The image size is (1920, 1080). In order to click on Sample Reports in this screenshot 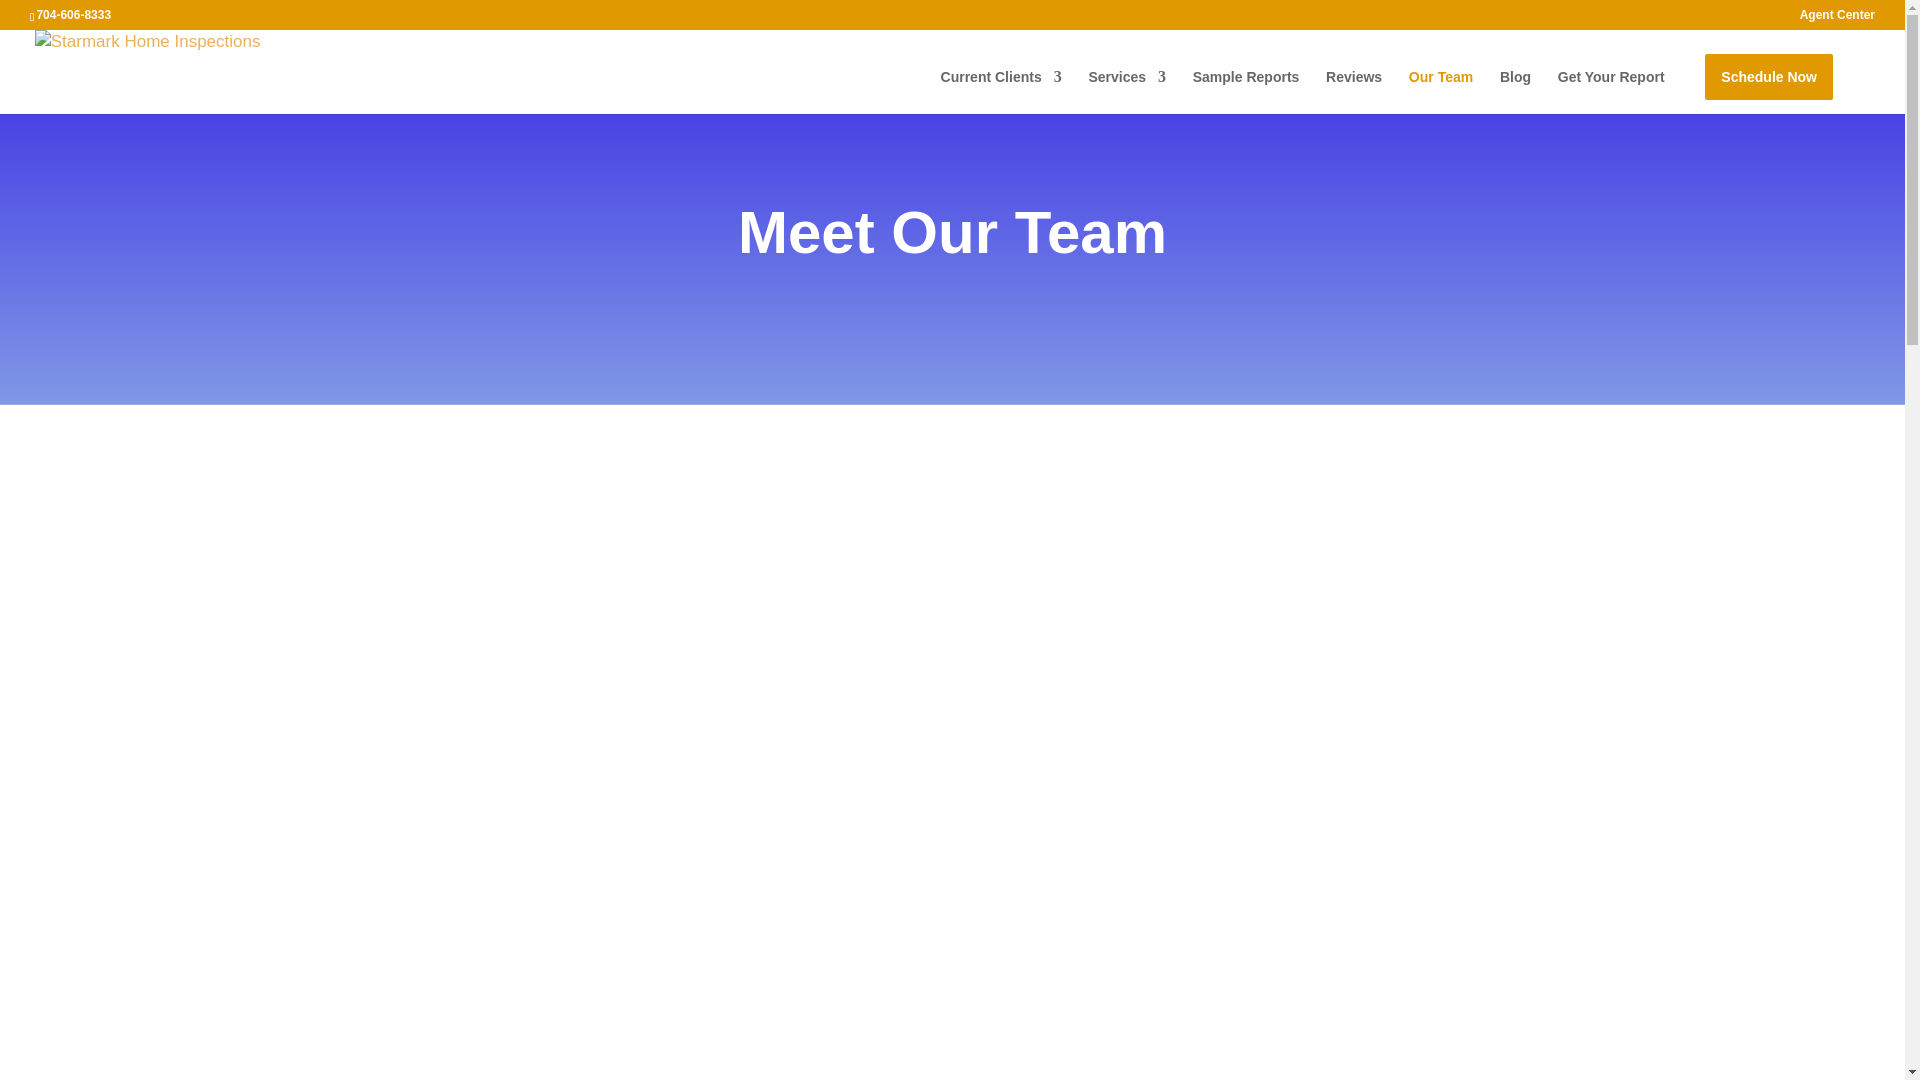, I will do `click(1246, 89)`.